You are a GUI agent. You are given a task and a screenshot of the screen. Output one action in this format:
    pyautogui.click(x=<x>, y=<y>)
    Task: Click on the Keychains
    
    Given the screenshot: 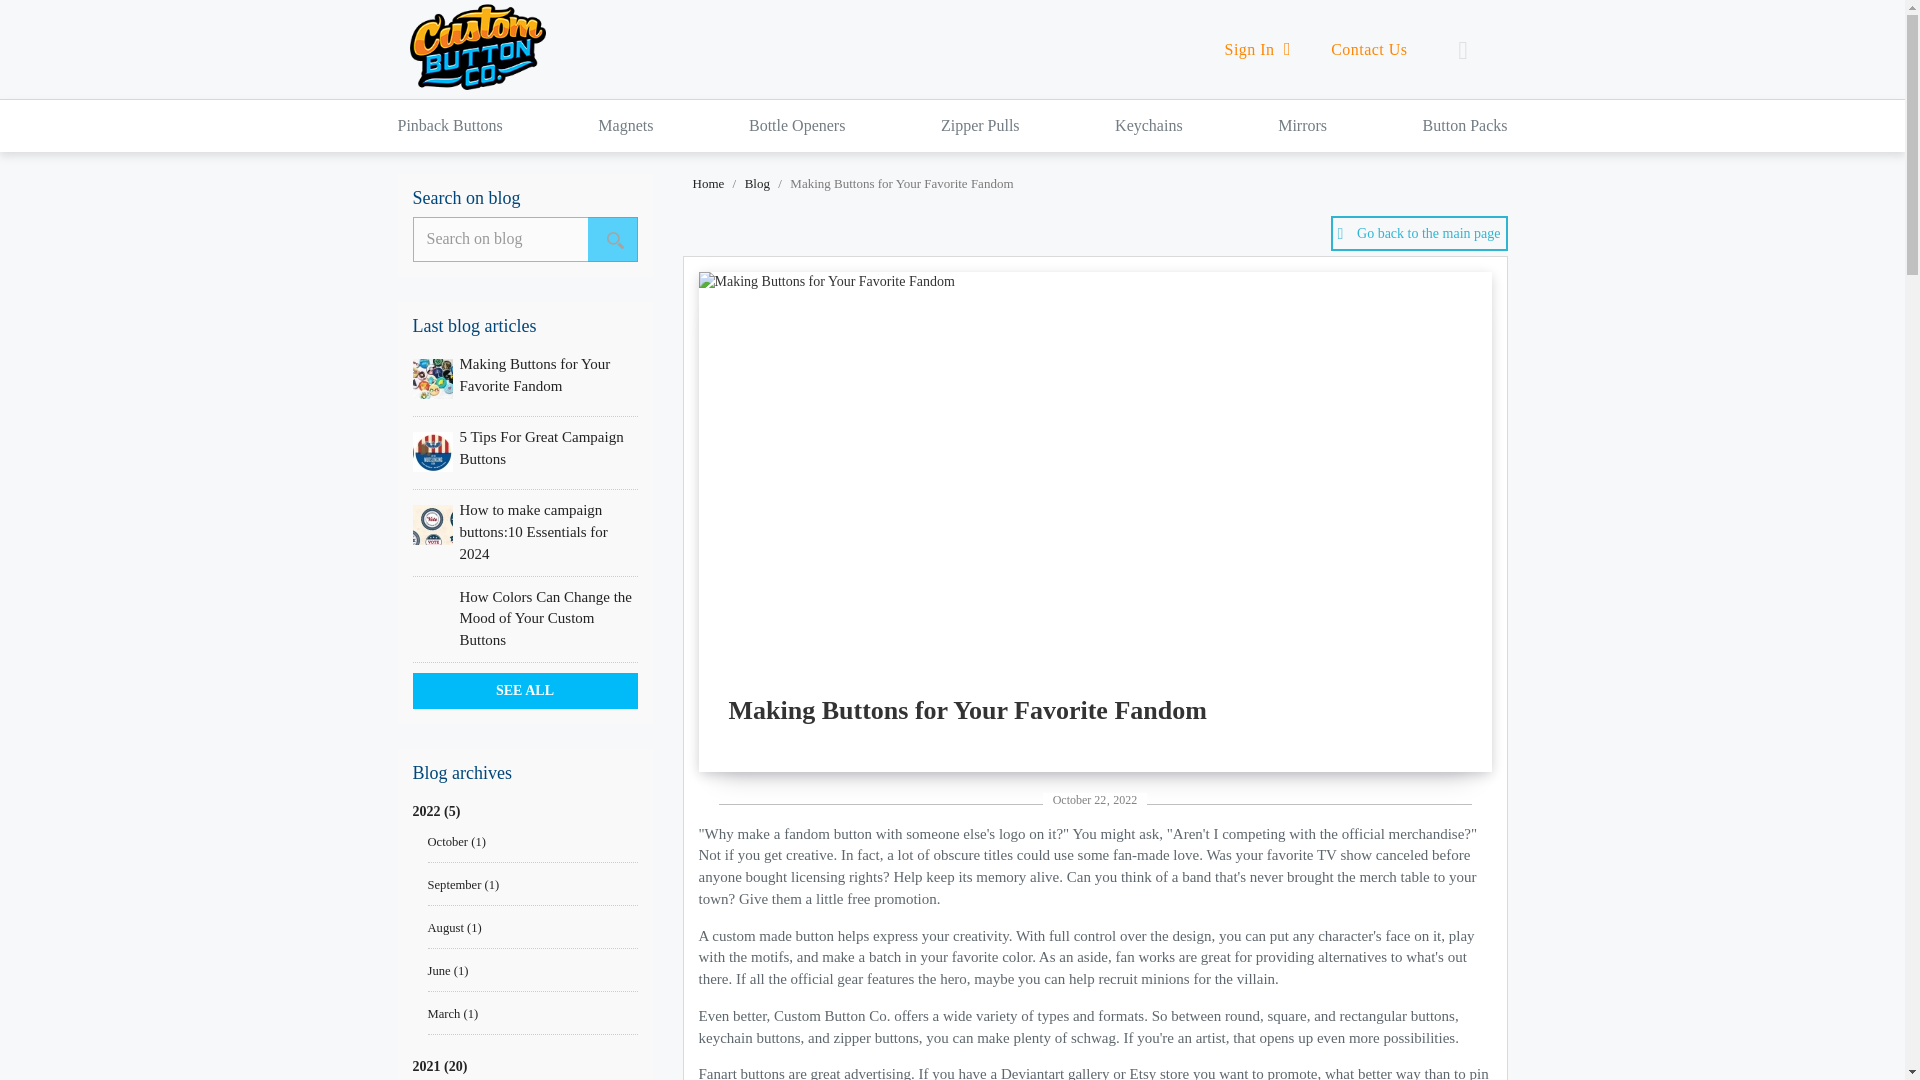 What is the action you would take?
    pyautogui.click(x=1148, y=126)
    